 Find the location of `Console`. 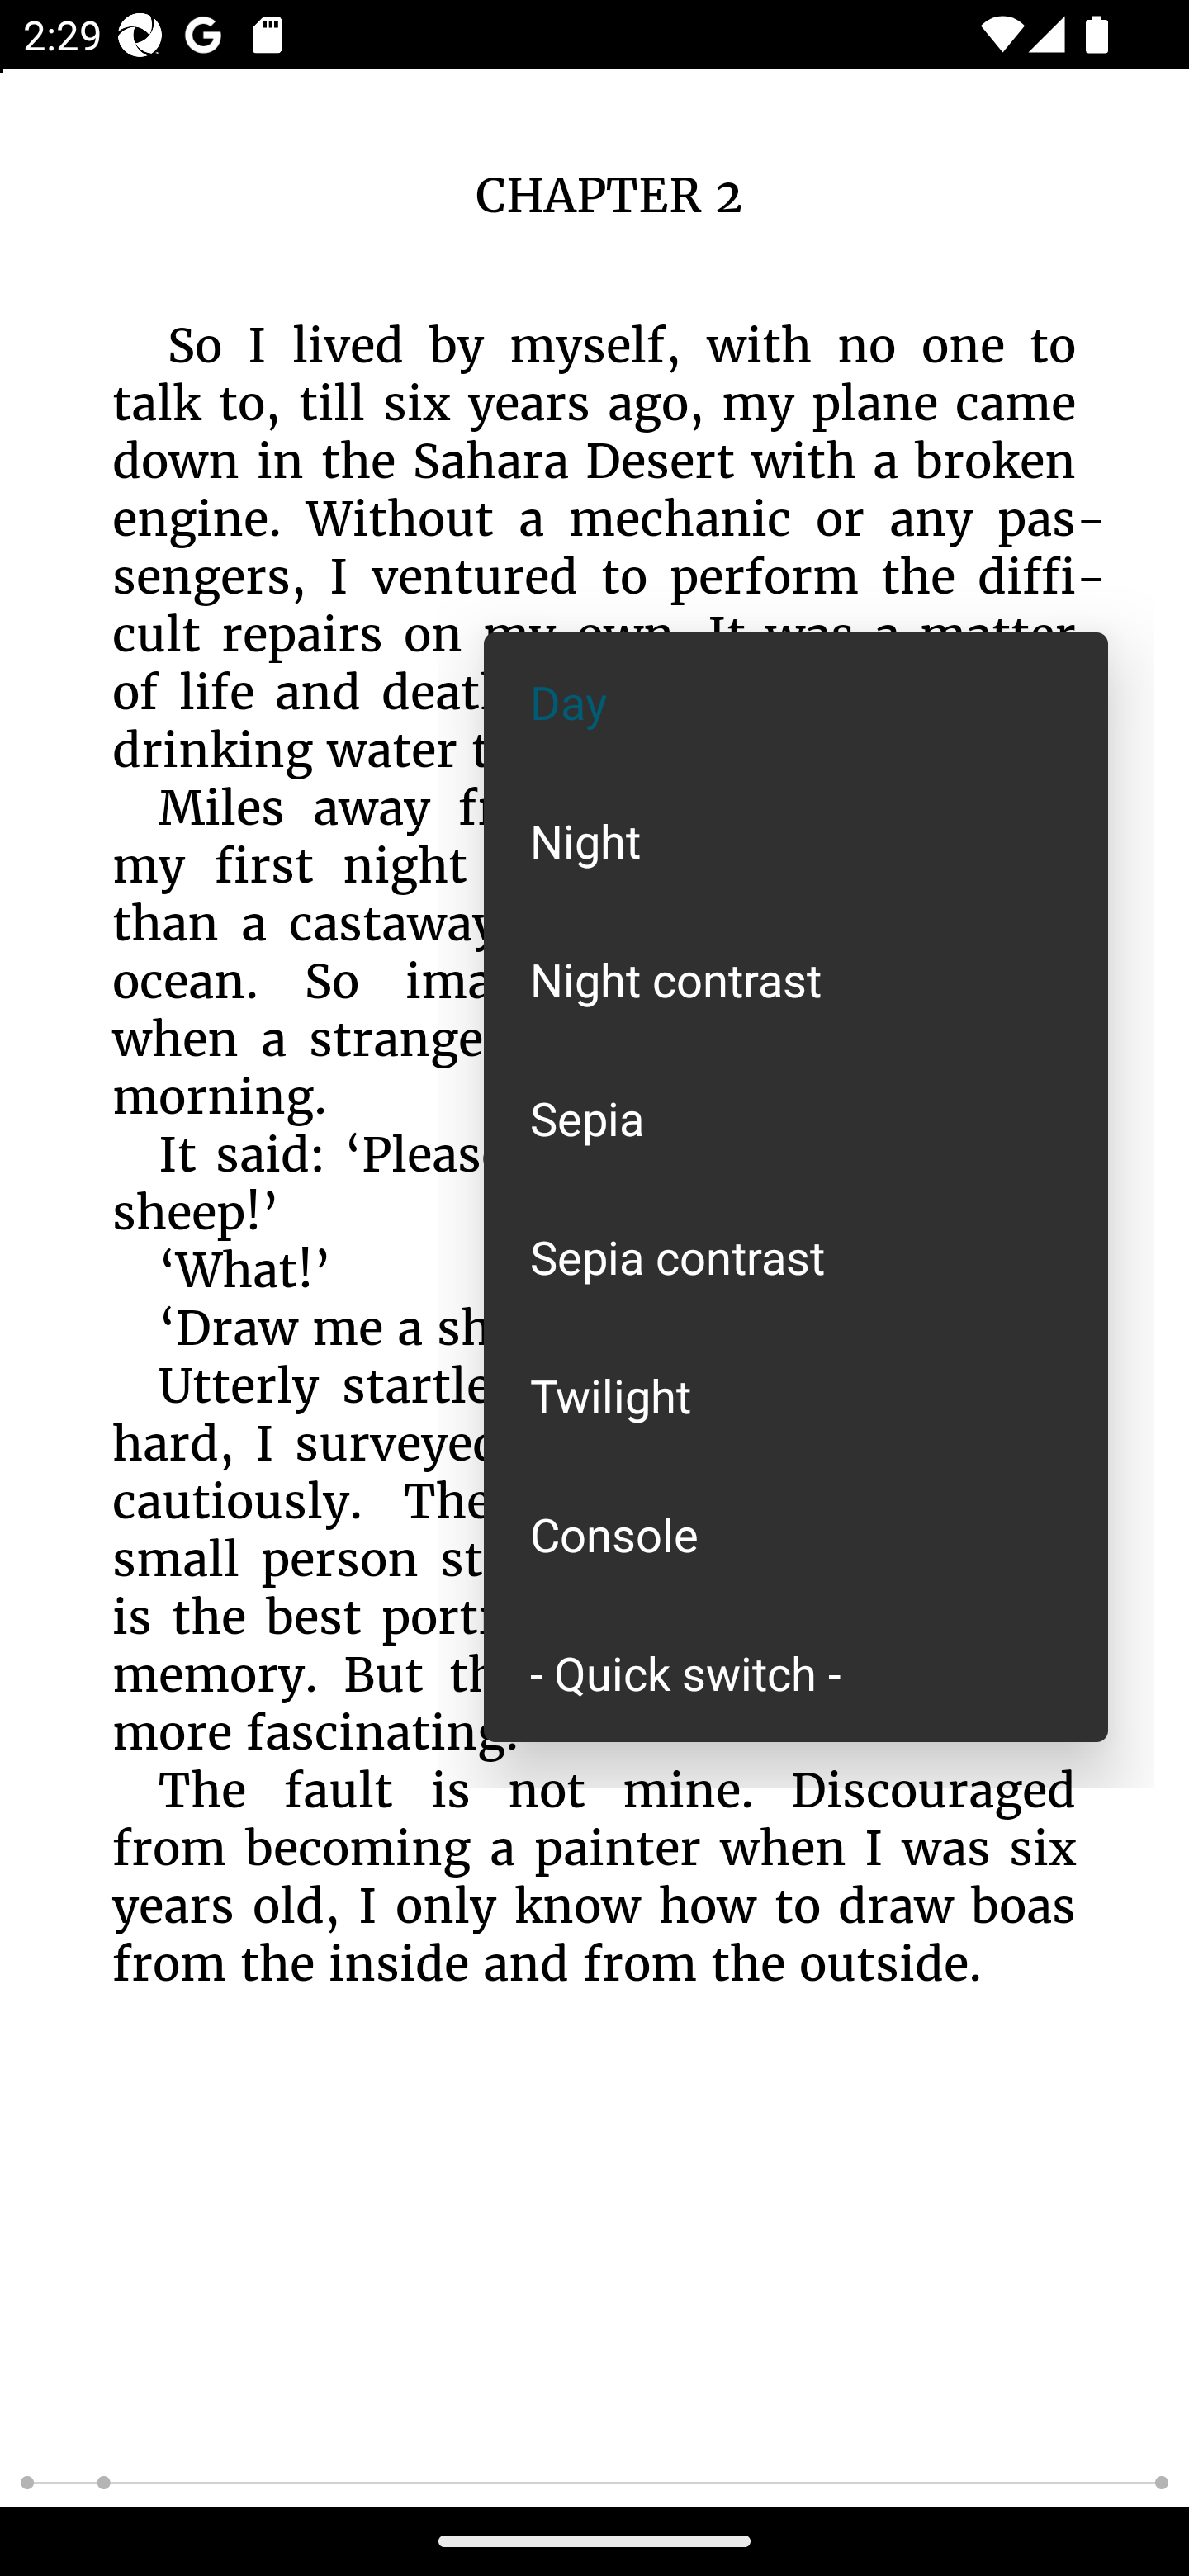

Console is located at coordinates (796, 1534).